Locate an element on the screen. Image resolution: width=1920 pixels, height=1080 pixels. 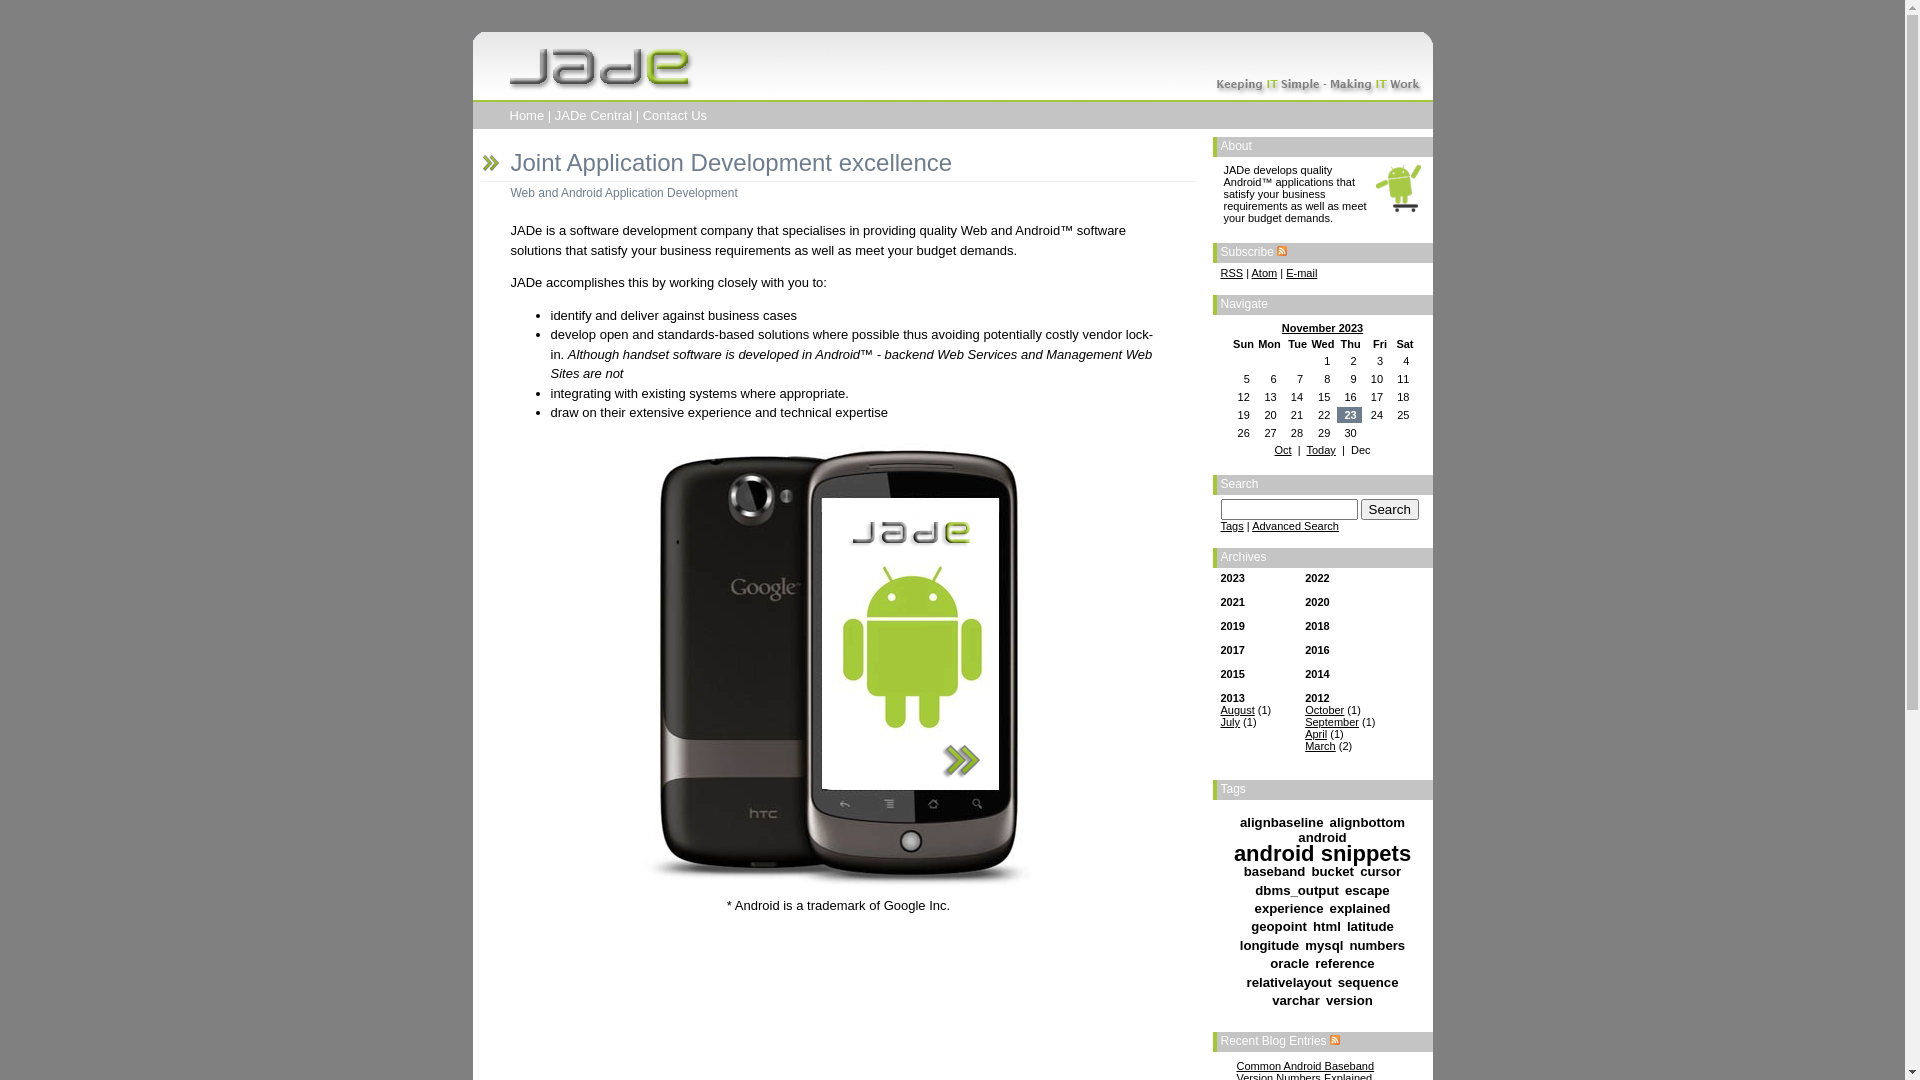
longitude is located at coordinates (1270, 946).